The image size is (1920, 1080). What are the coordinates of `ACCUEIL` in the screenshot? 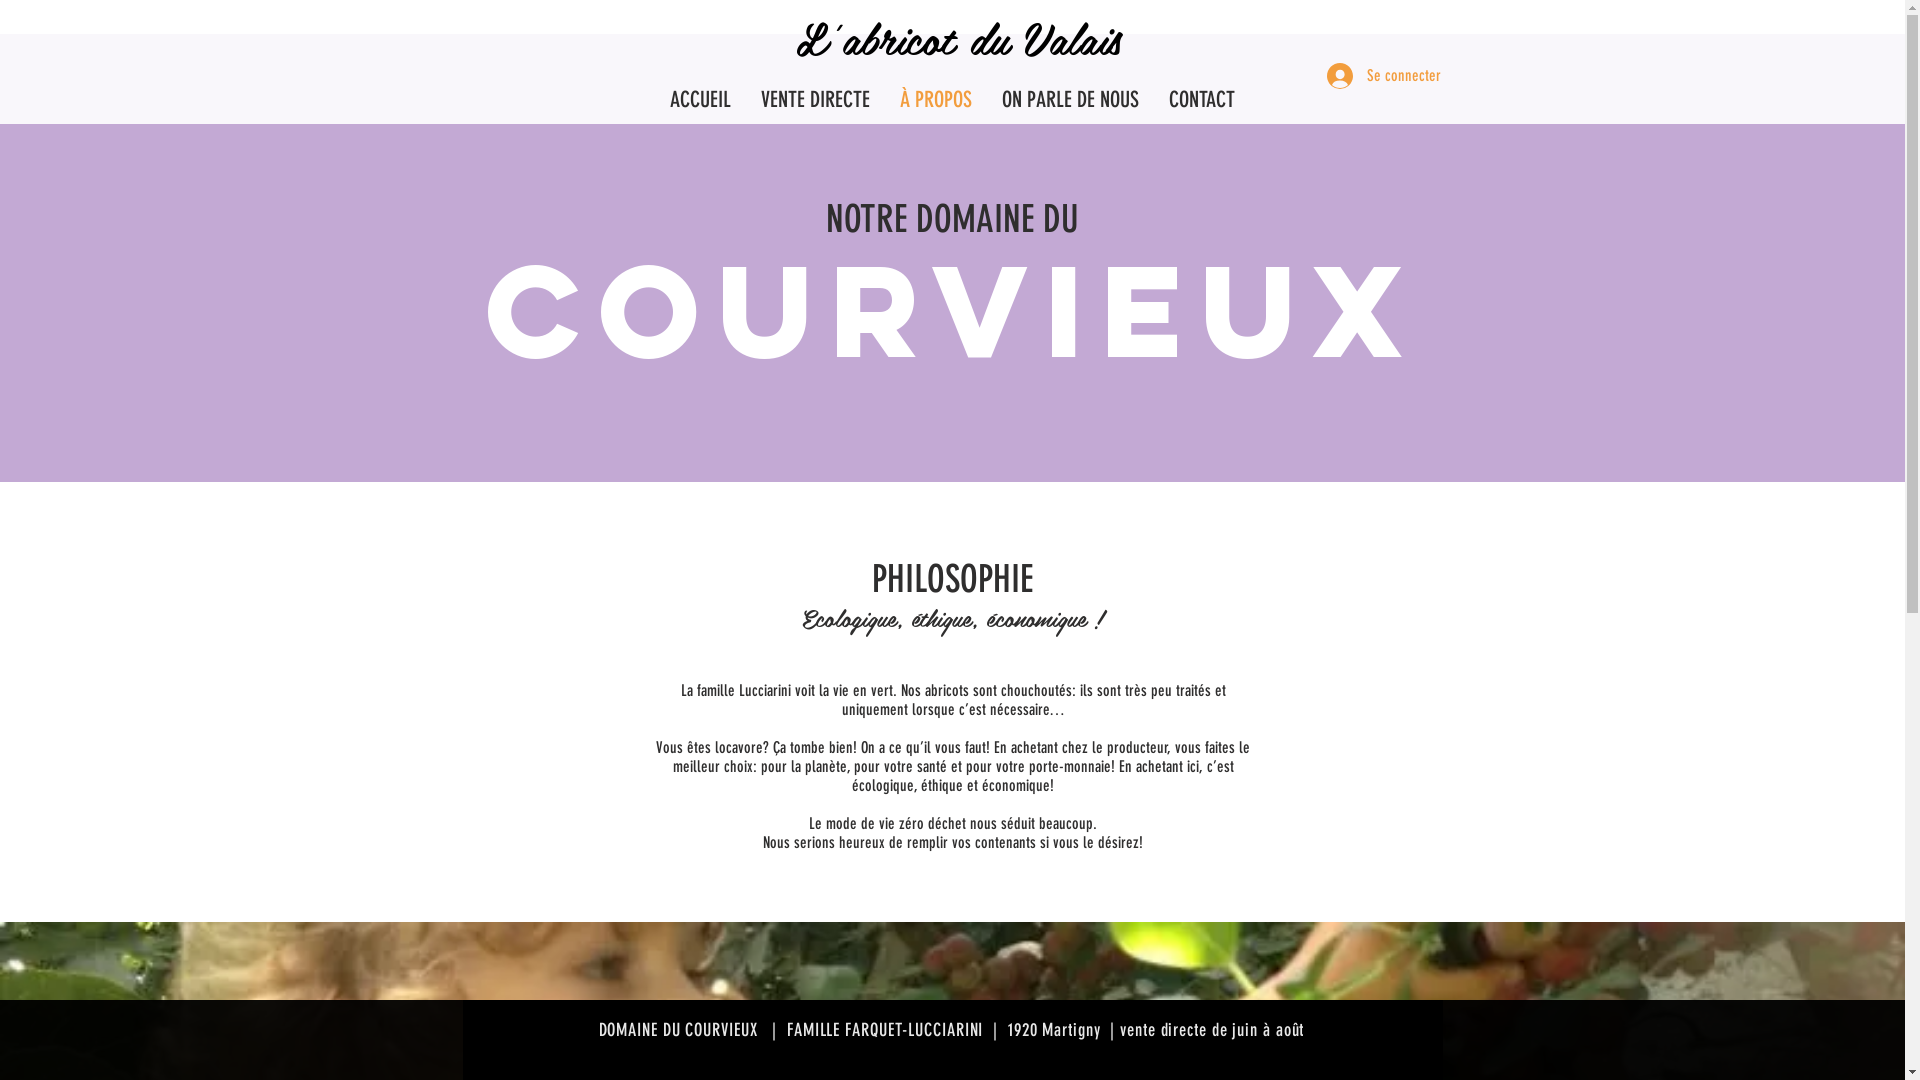 It's located at (700, 100).